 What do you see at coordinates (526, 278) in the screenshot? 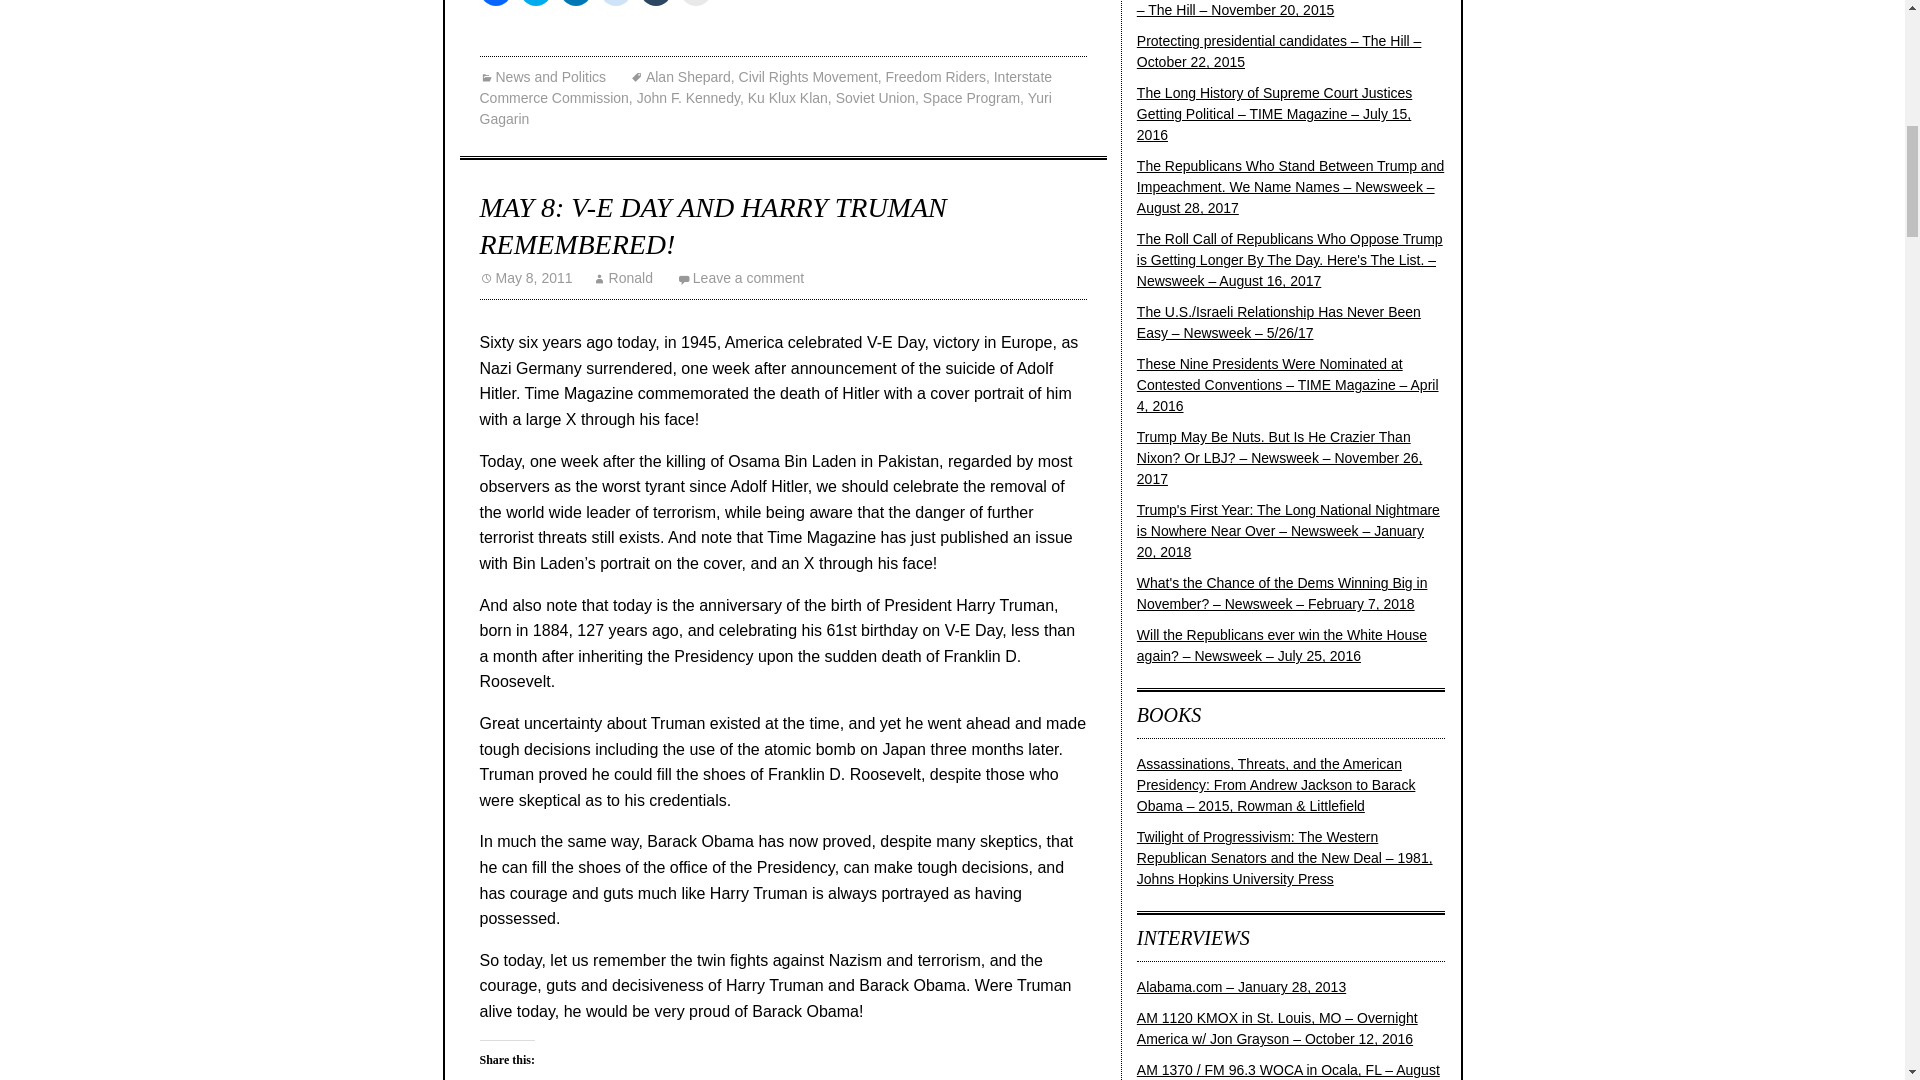
I see `10:11 am` at bounding box center [526, 278].